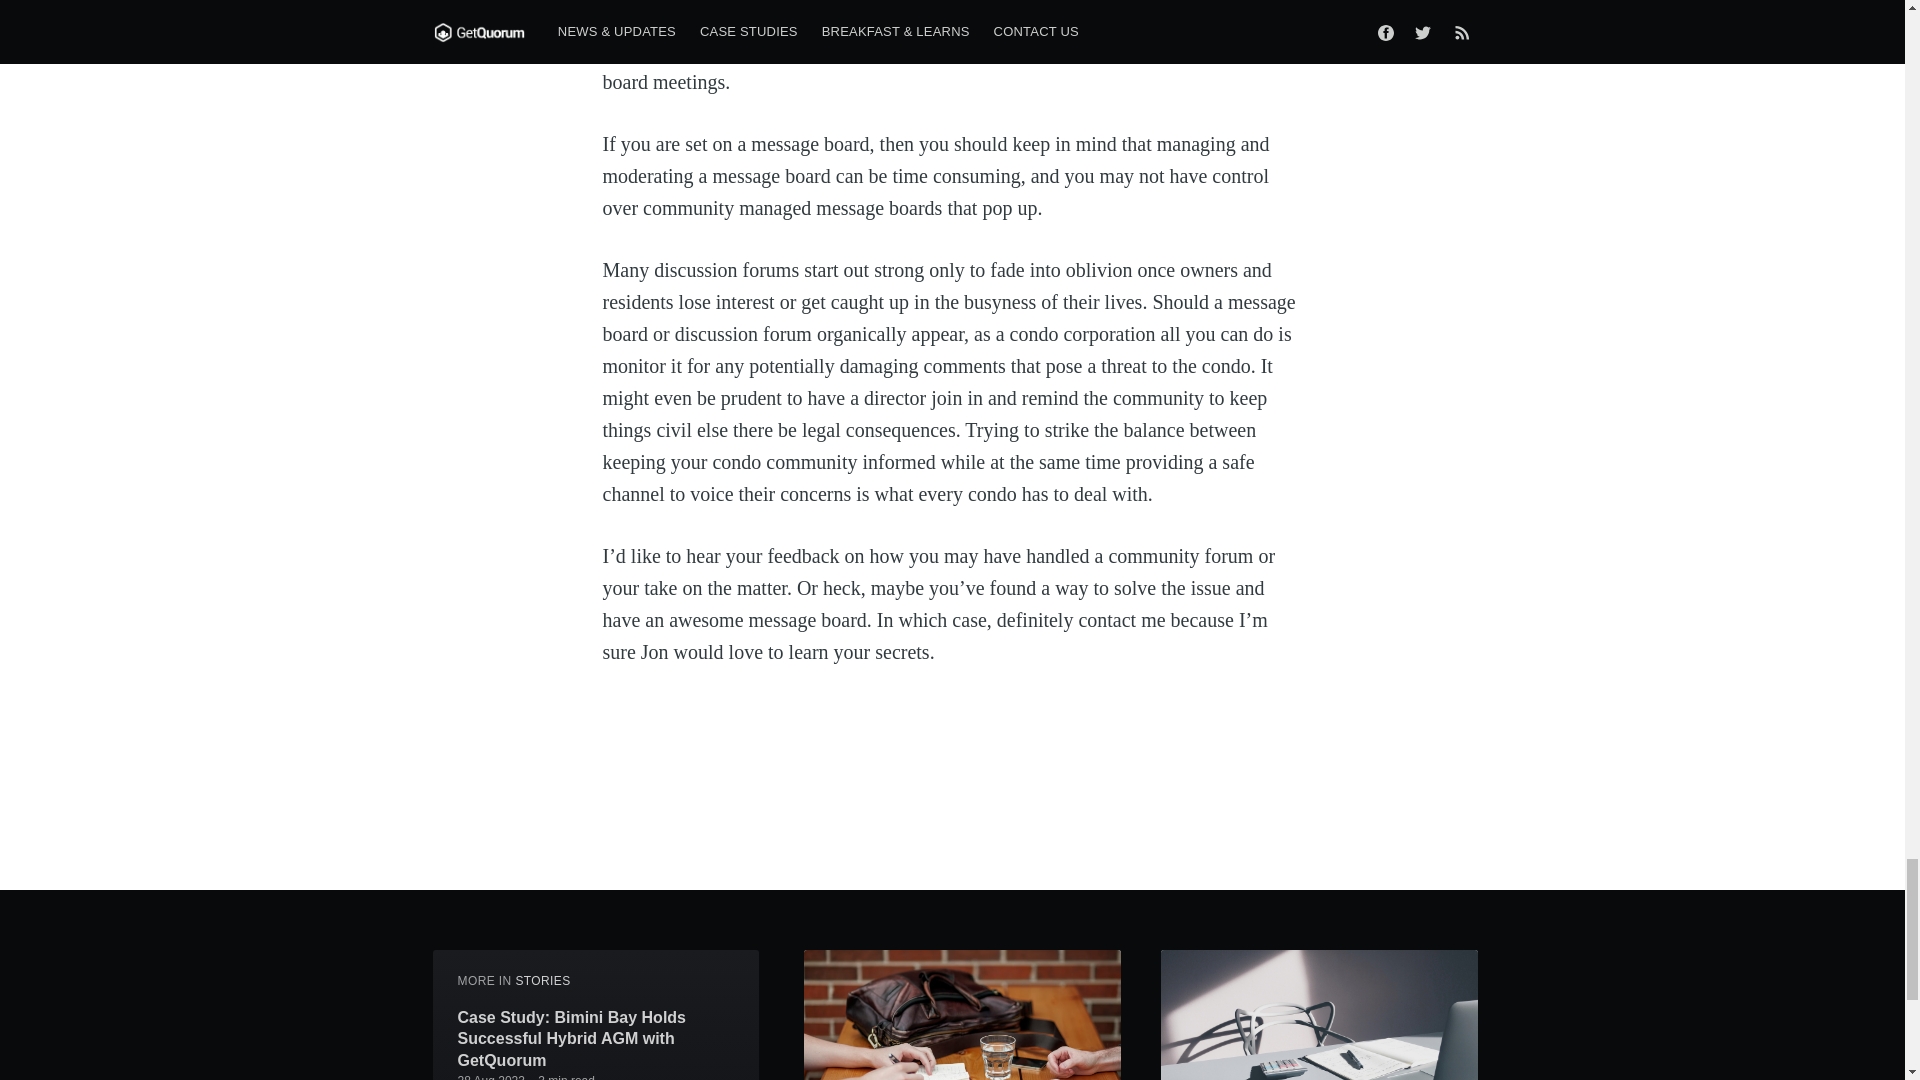  Describe the element at coordinates (542, 981) in the screenshot. I see `STORIES` at that location.